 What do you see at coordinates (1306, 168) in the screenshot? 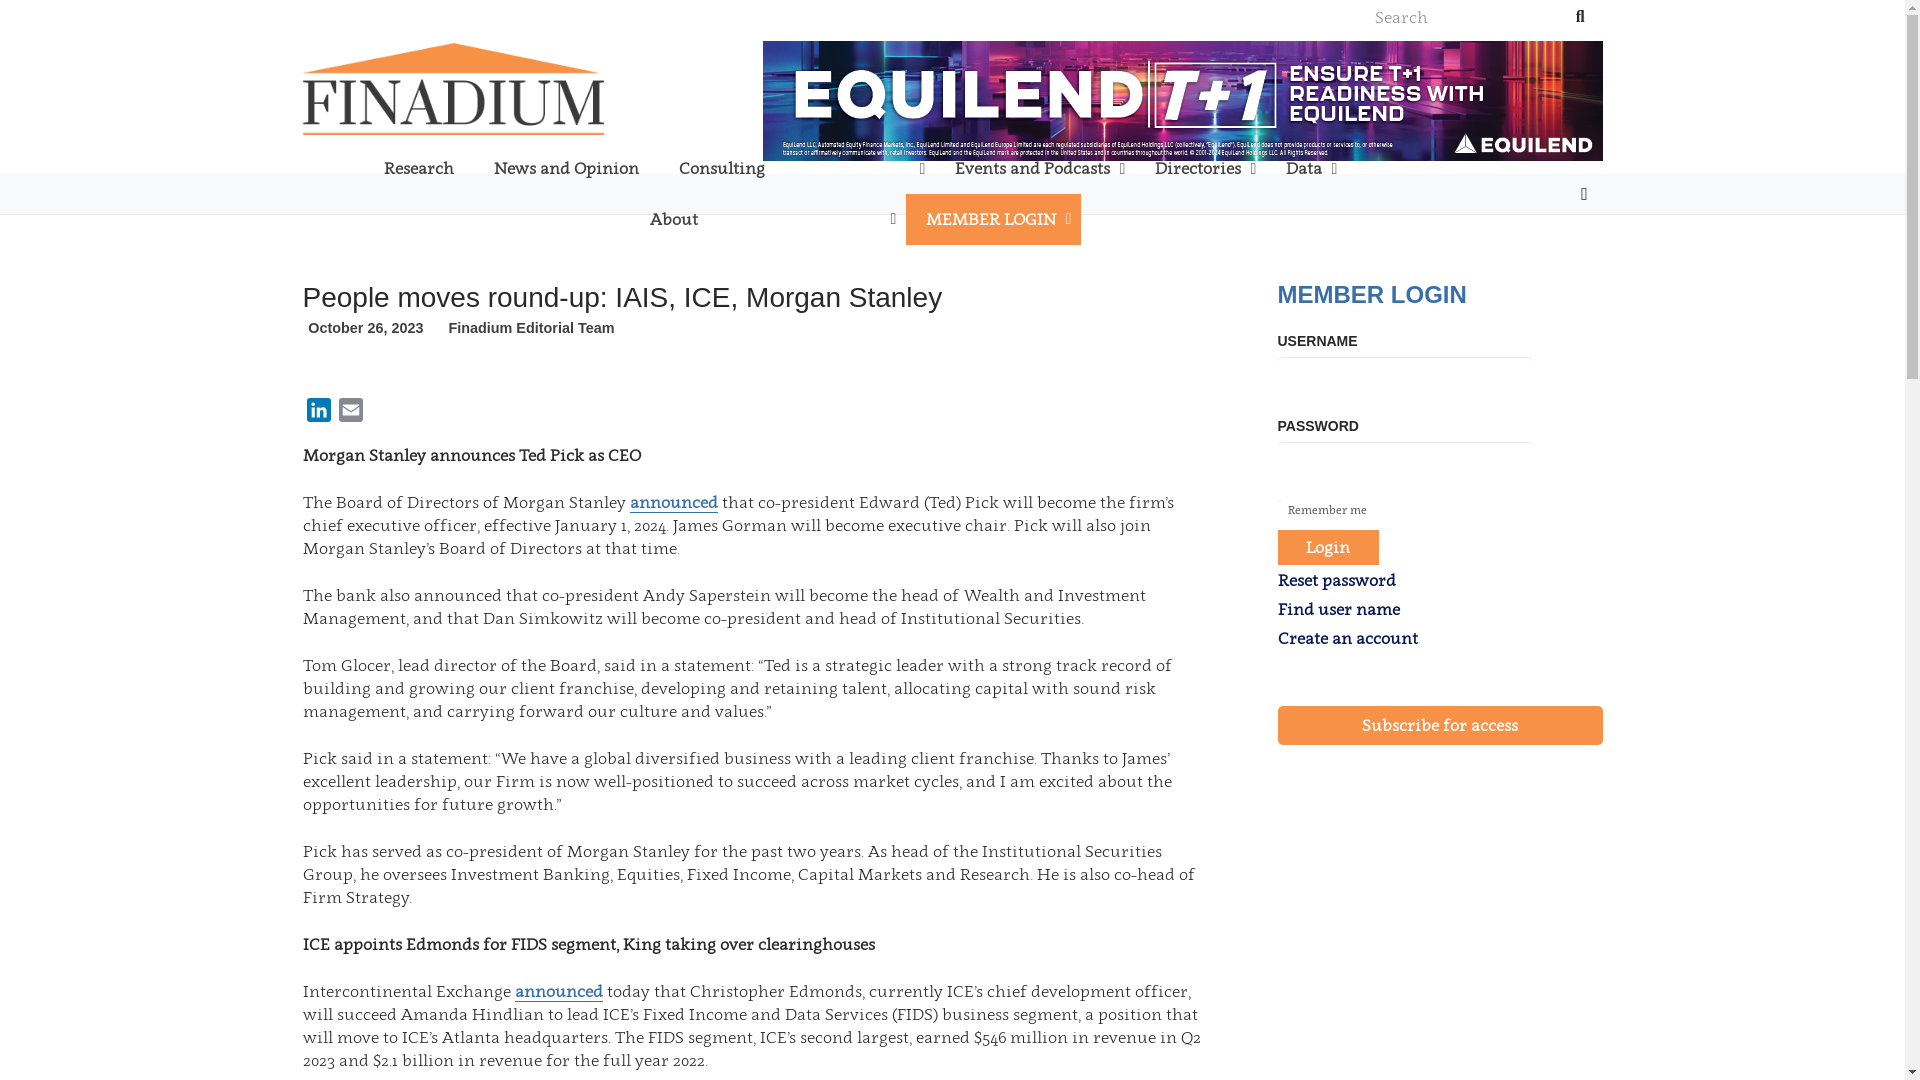
I see `Data` at bounding box center [1306, 168].